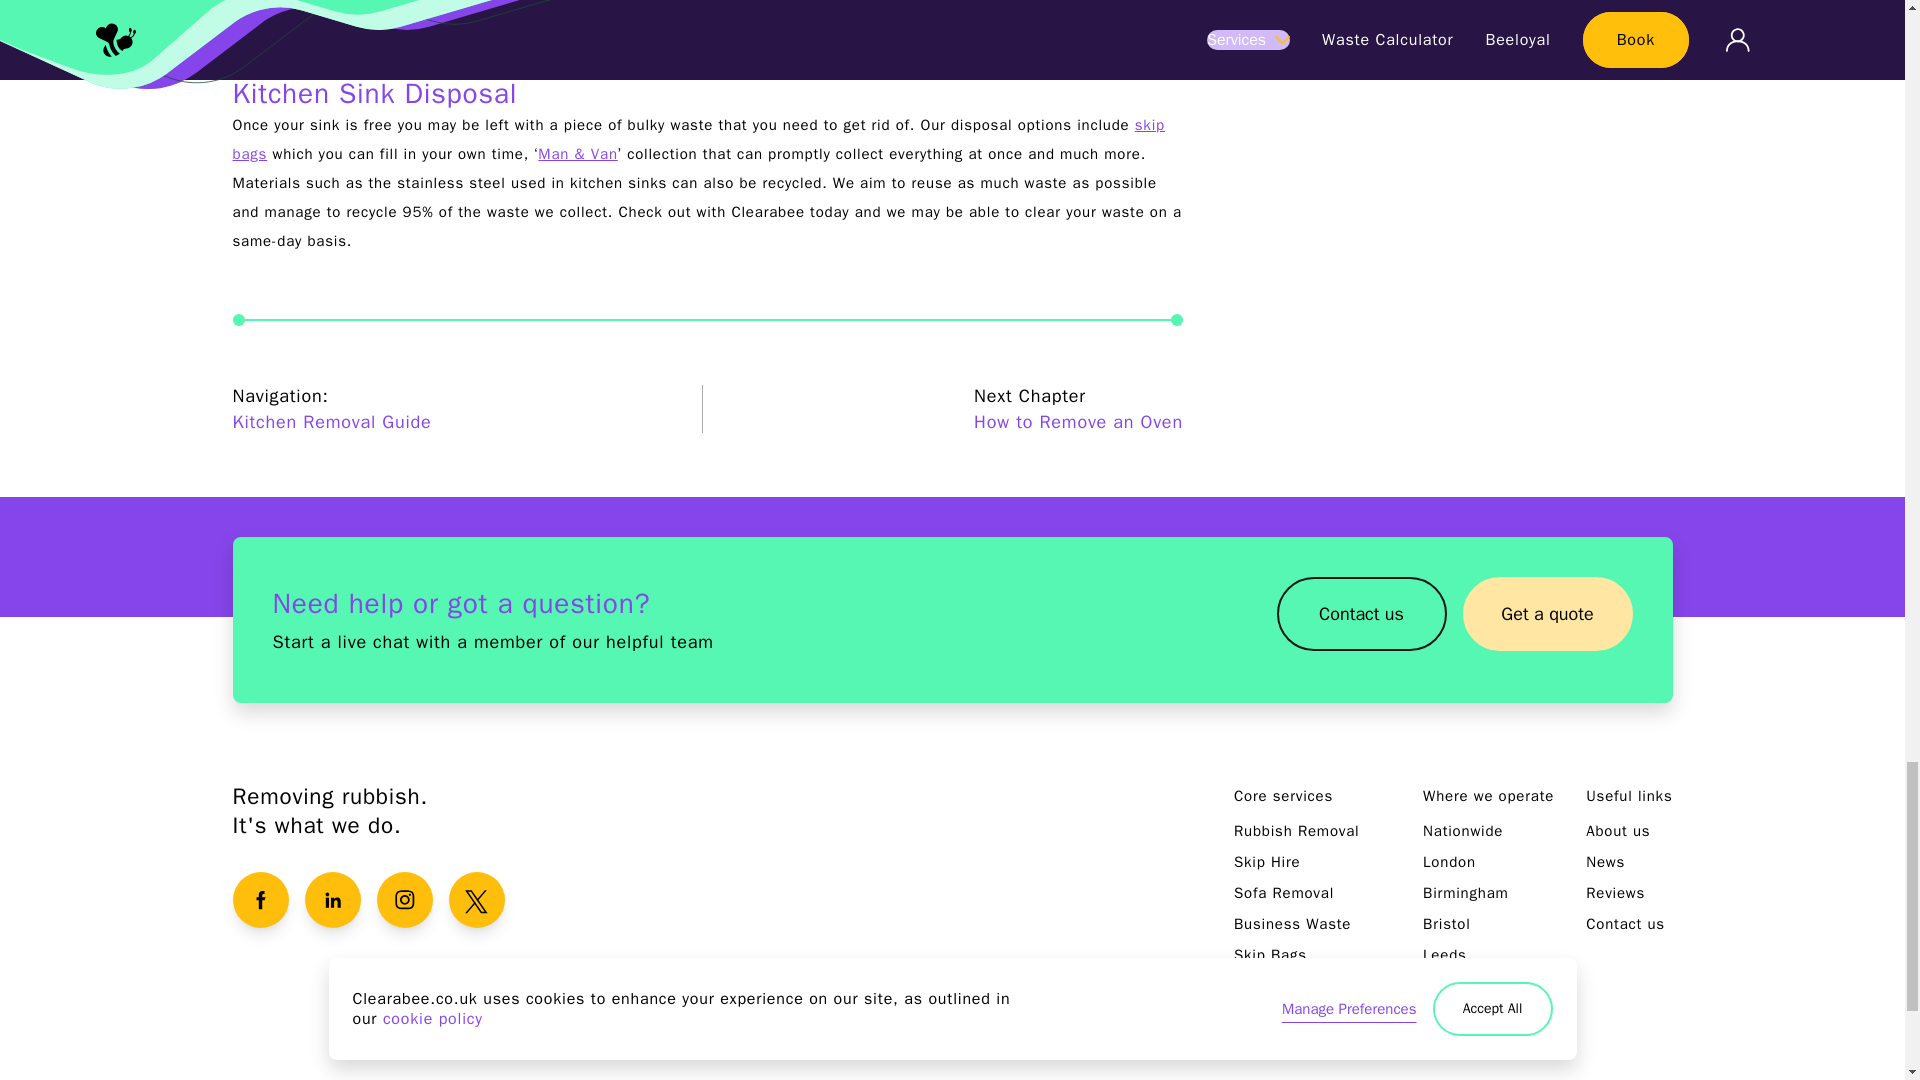 The image size is (1920, 1080). Describe the element at coordinates (1300, 986) in the screenshot. I see `Furniture Removal` at that location.